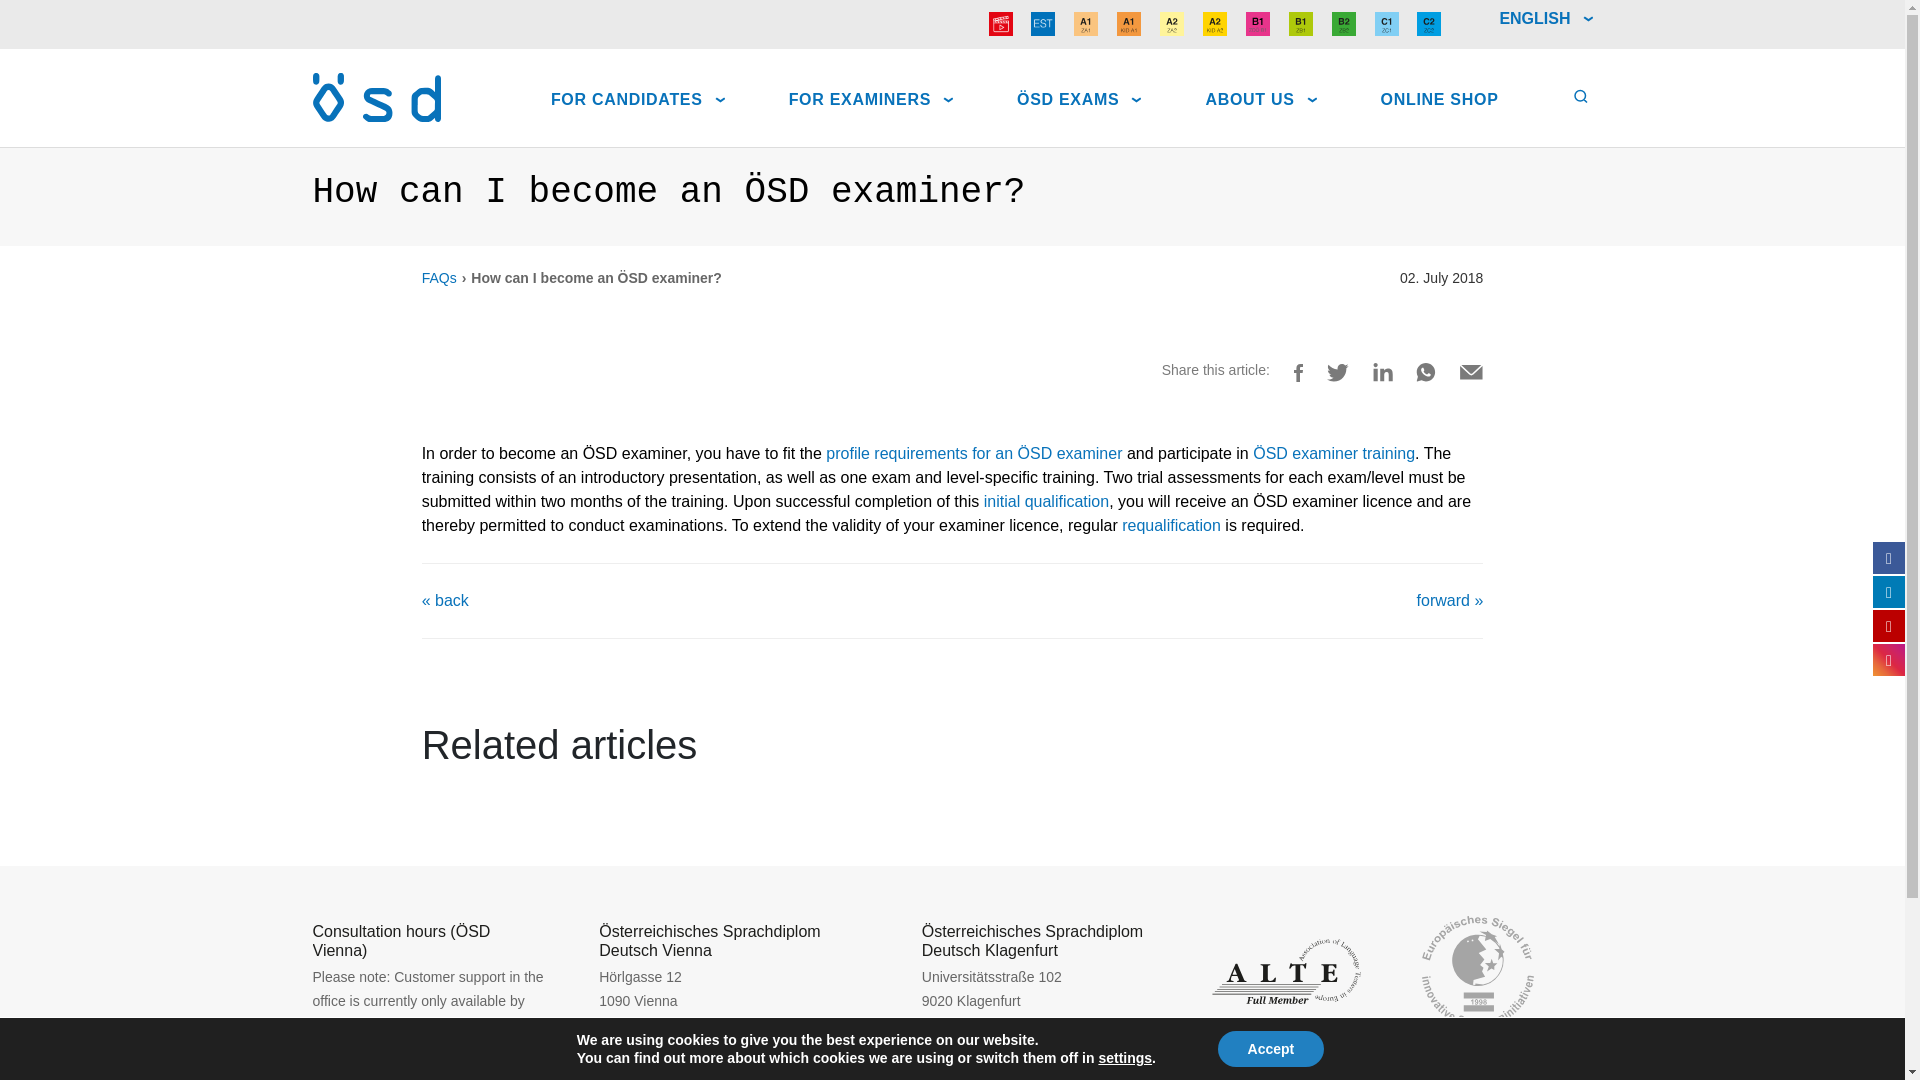 The image size is (1920, 1080). I want to click on FOR EXAMINERS, so click(870, 98).